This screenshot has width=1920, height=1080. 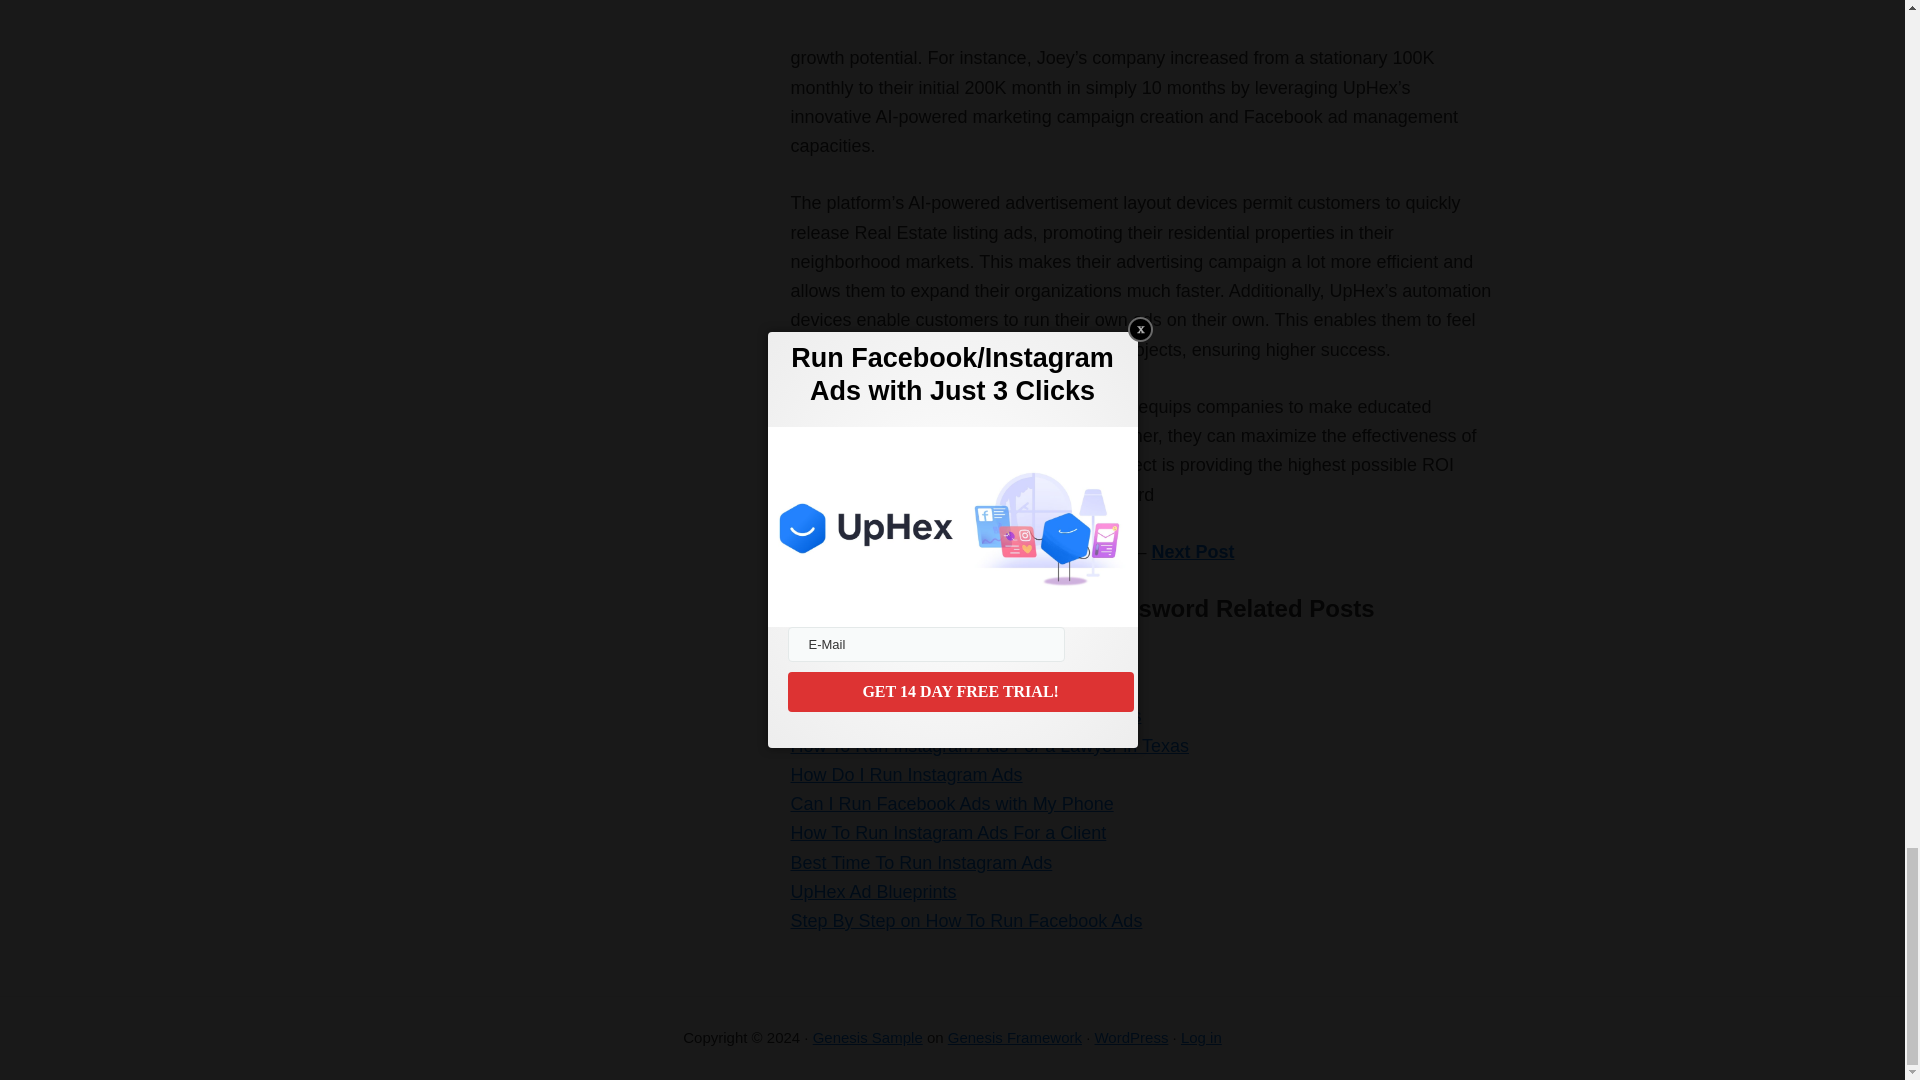 I want to click on Is UpHex Free, so click(x=848, y=686).